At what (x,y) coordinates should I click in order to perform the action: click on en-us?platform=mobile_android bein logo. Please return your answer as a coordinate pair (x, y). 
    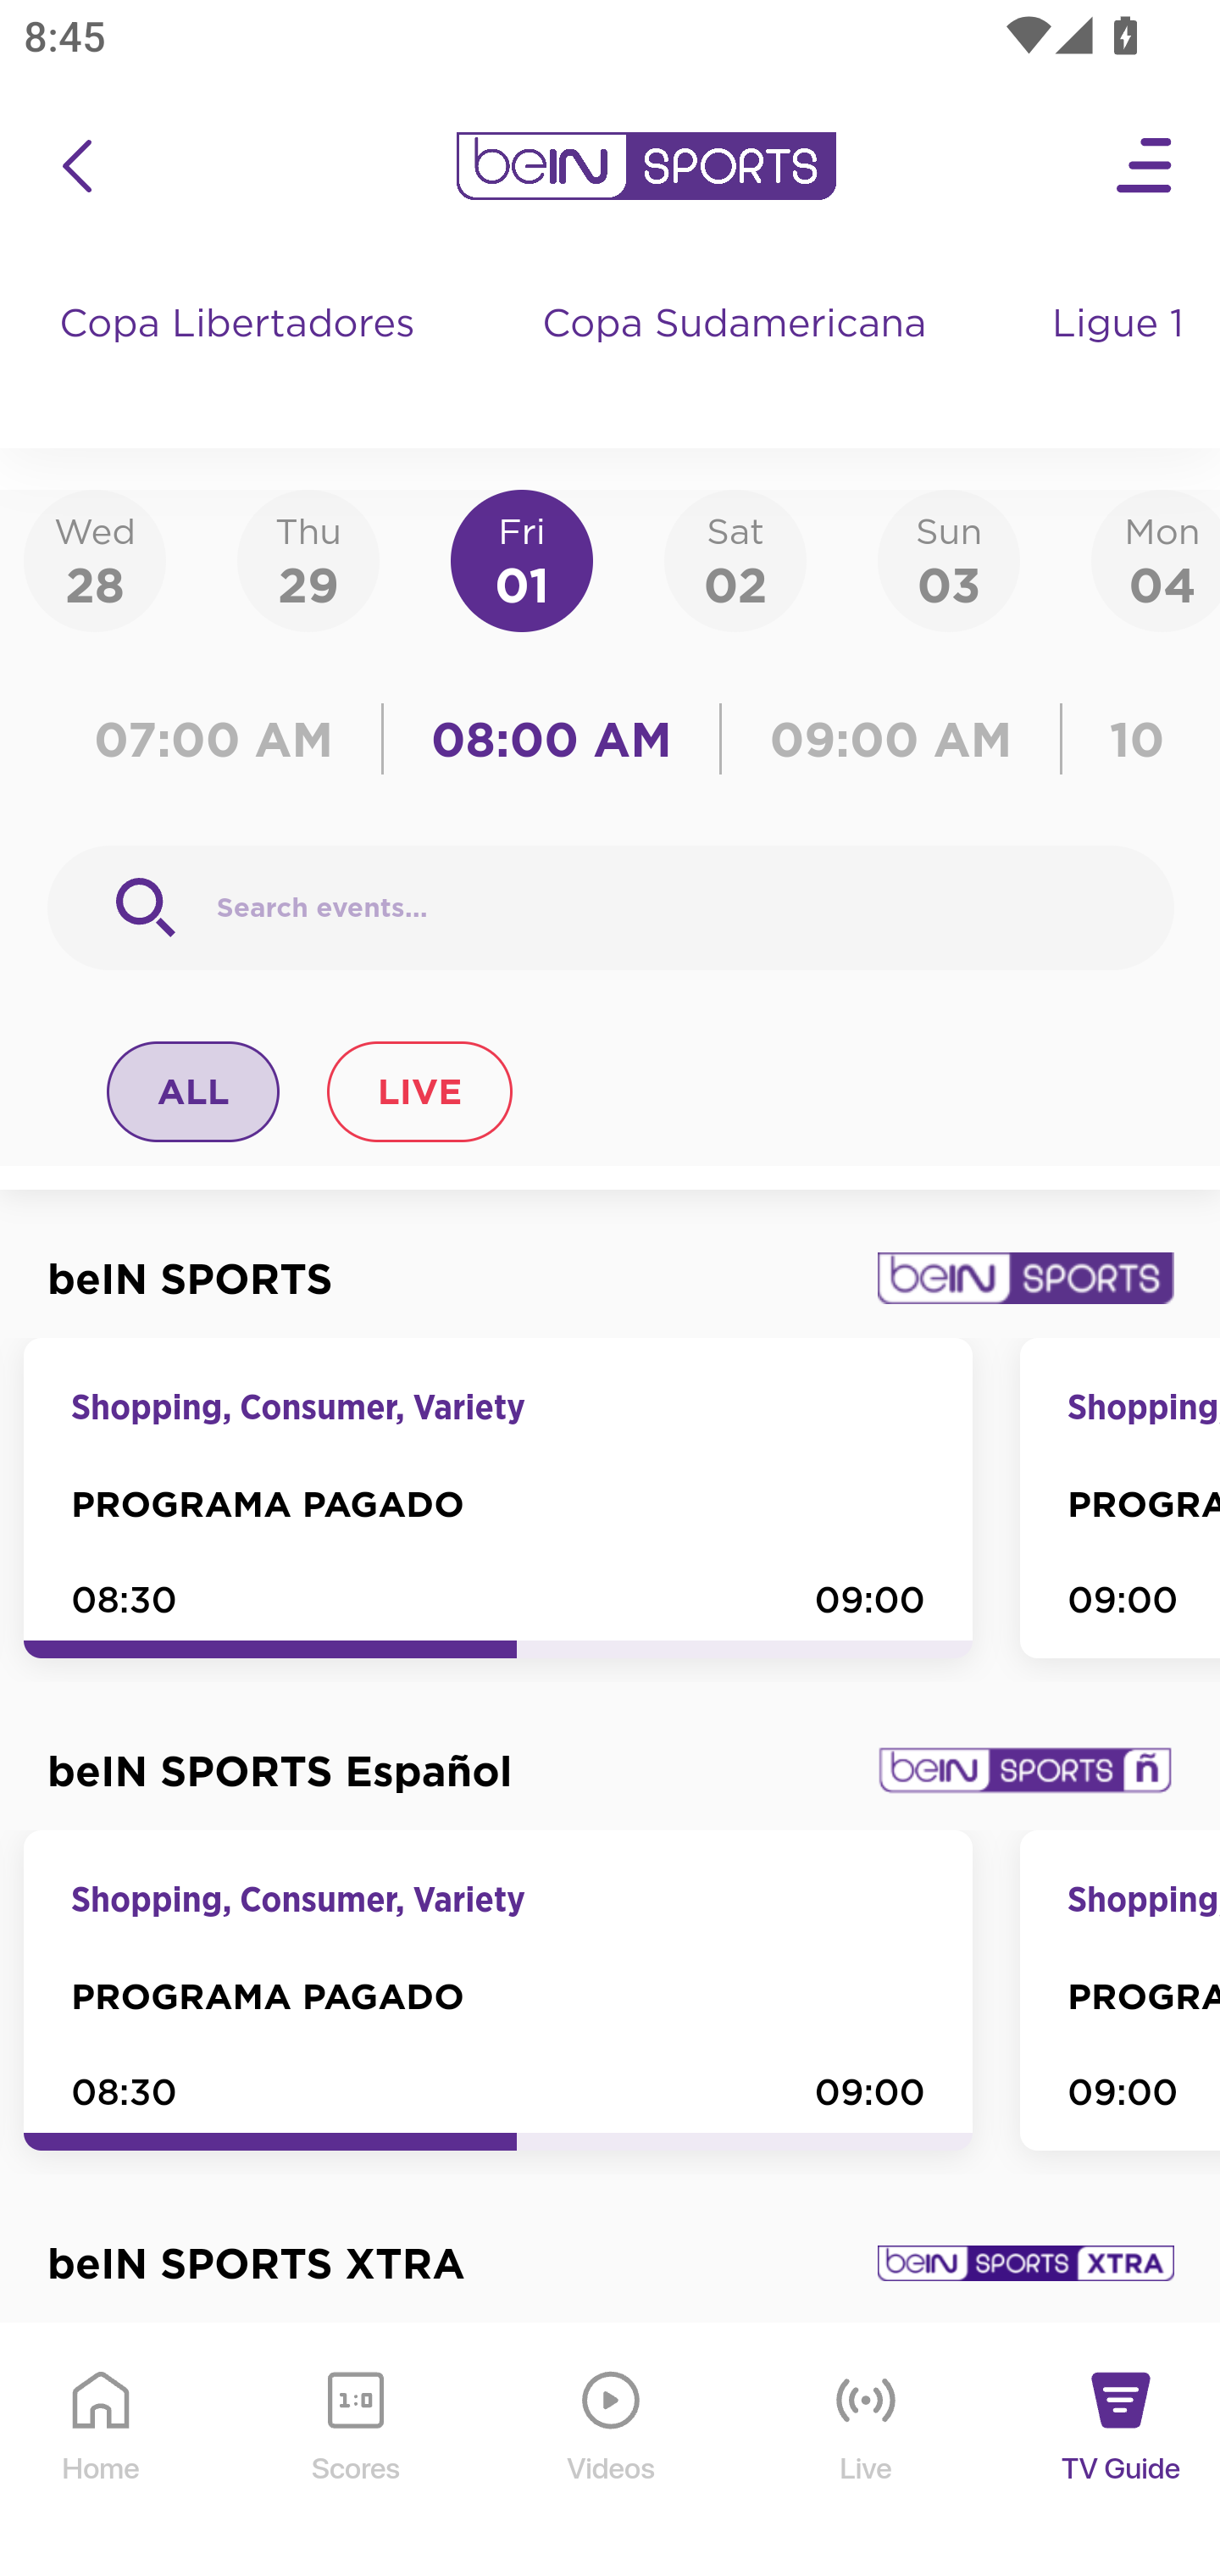
    Looking at the image, I should click on (646, 166).